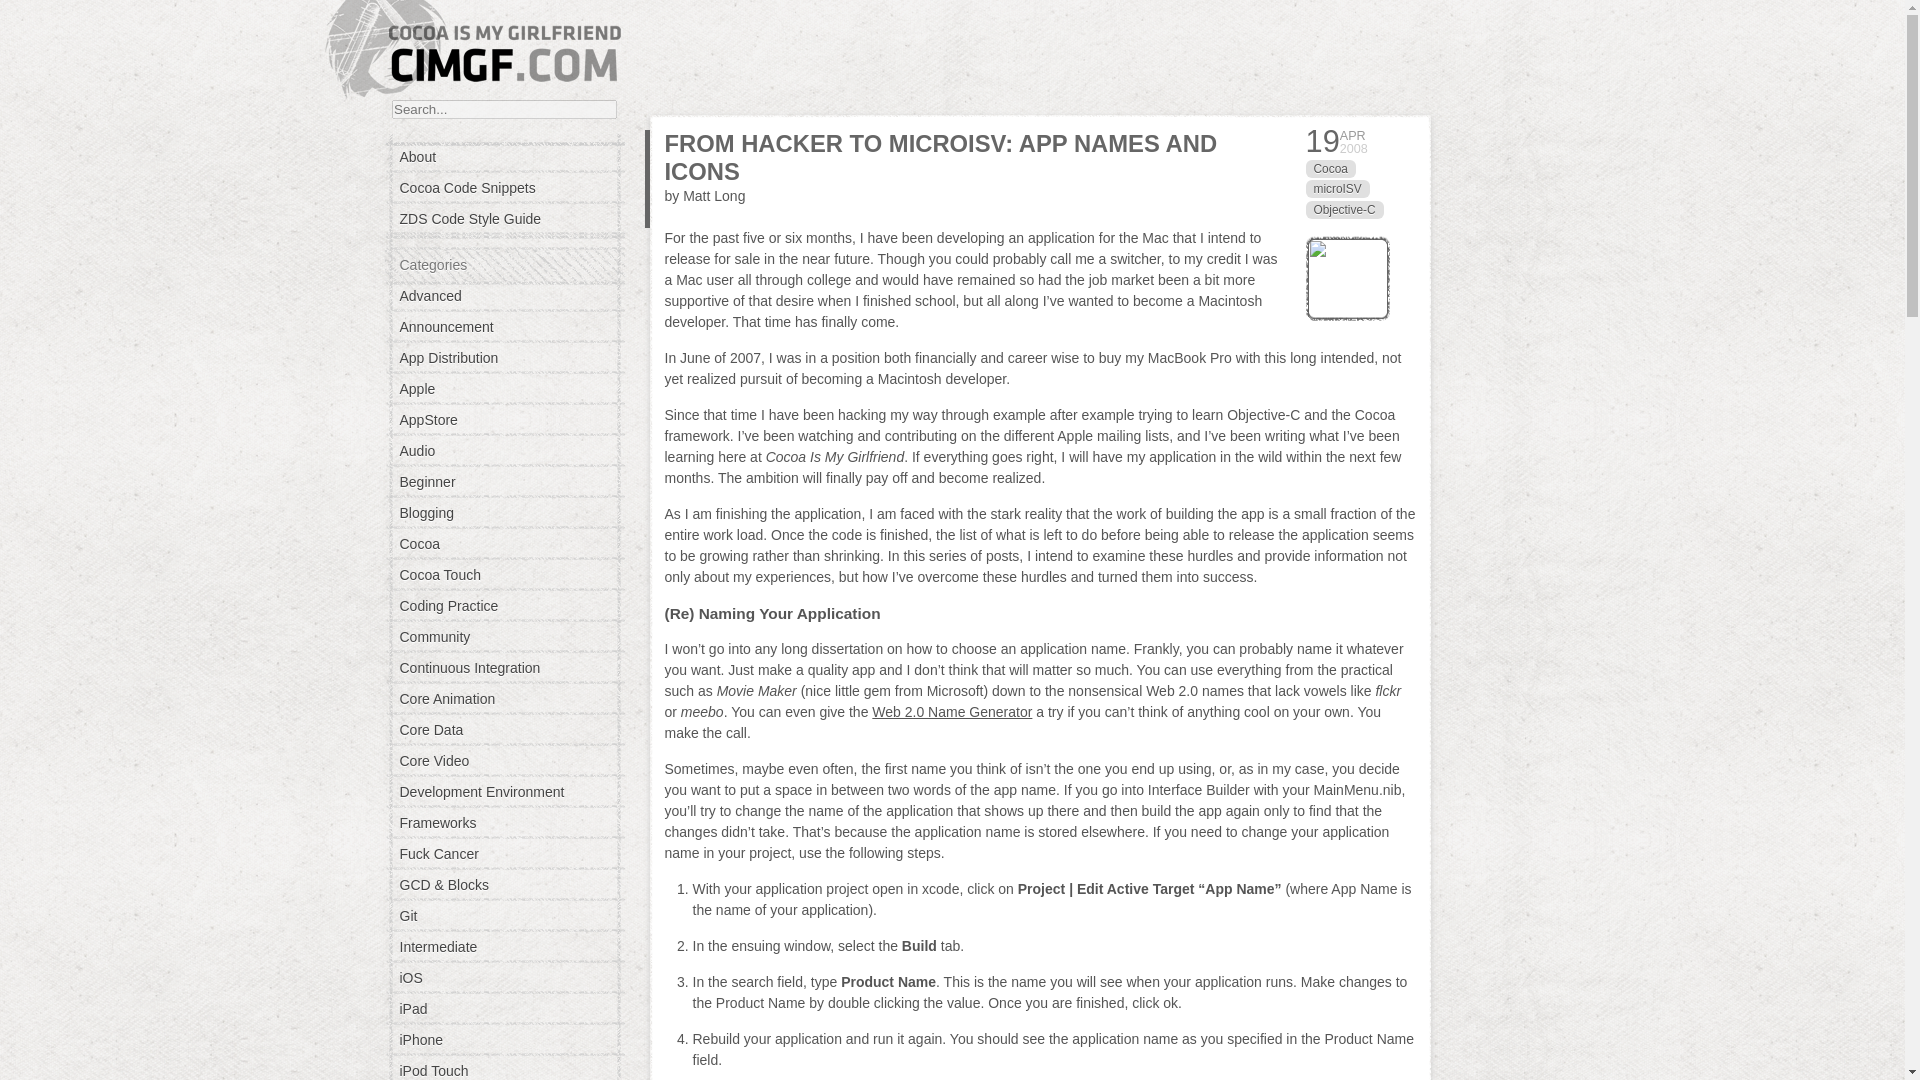 The image size is (1920, 1080). I want to click on Intermediate, so click(504, 946).